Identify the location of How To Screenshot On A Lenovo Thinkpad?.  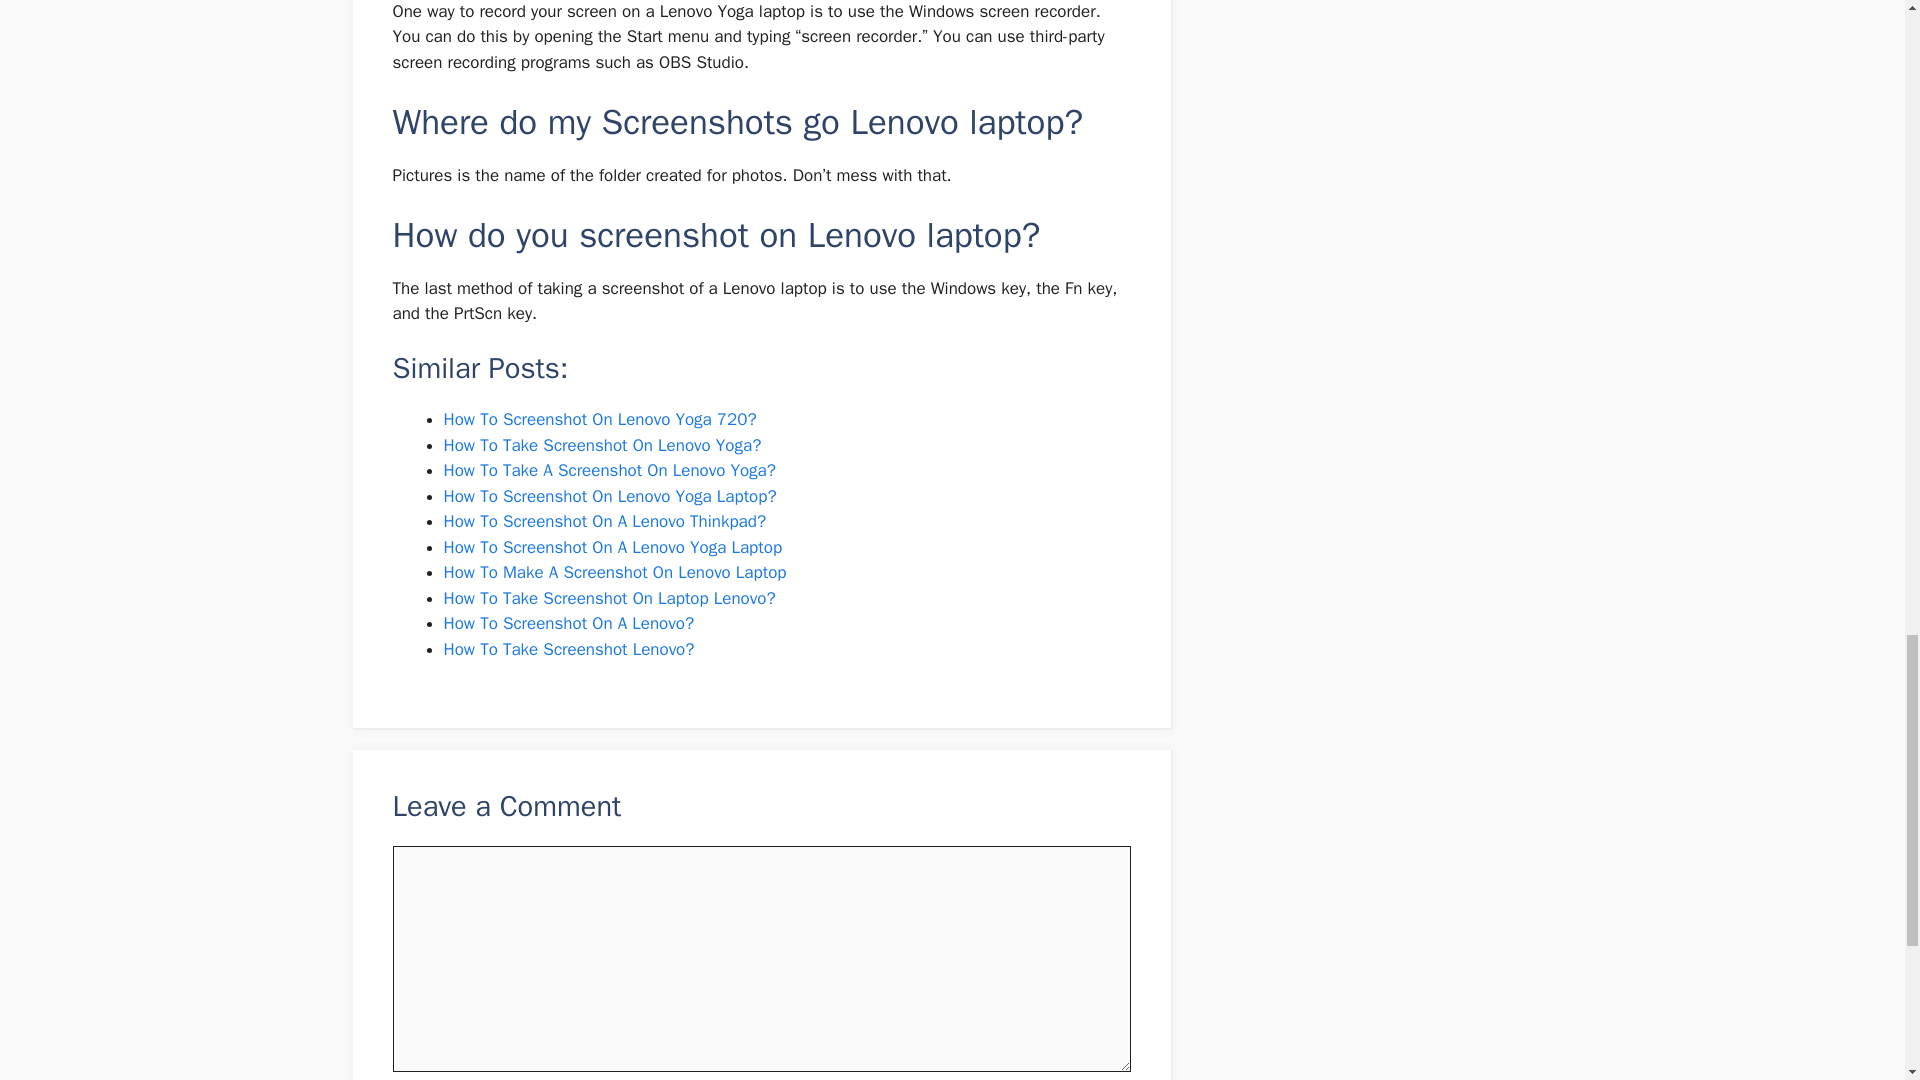
(604, 521).